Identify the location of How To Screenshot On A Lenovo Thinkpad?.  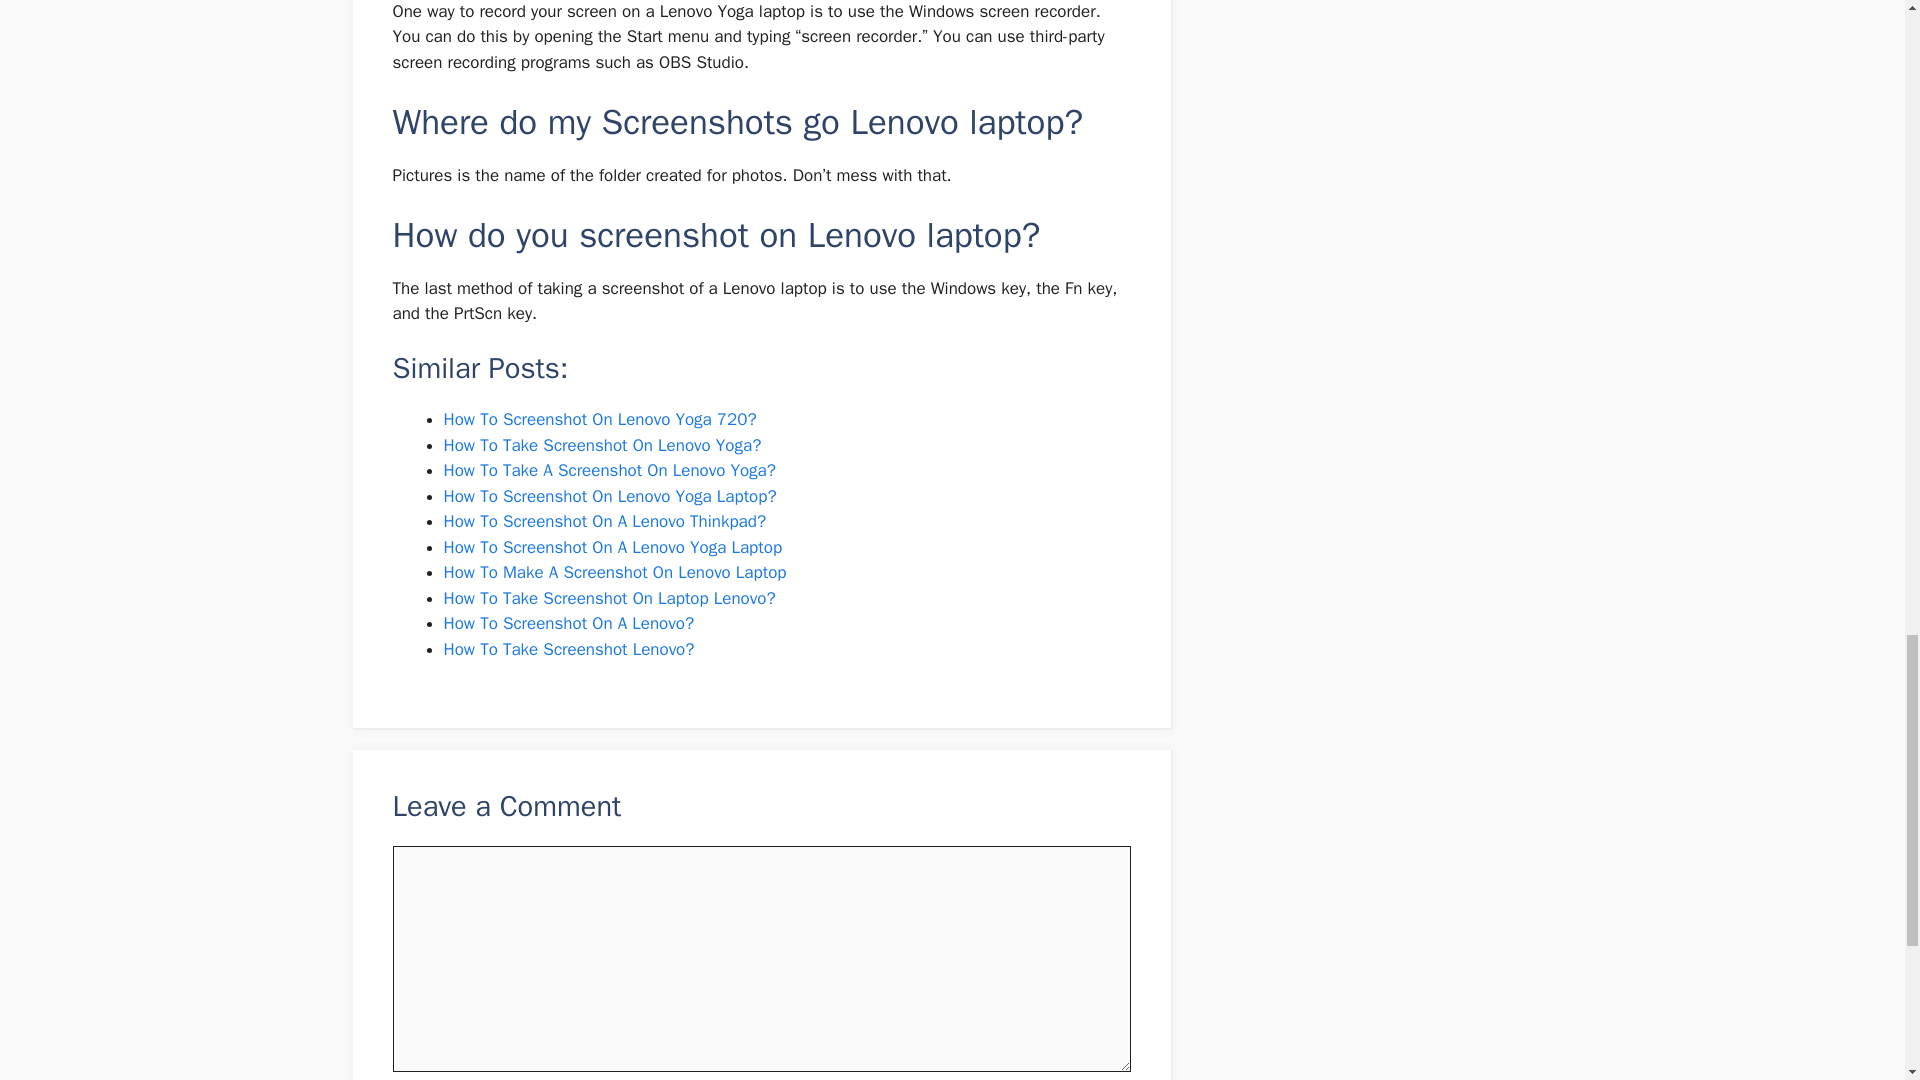
(604, 521).